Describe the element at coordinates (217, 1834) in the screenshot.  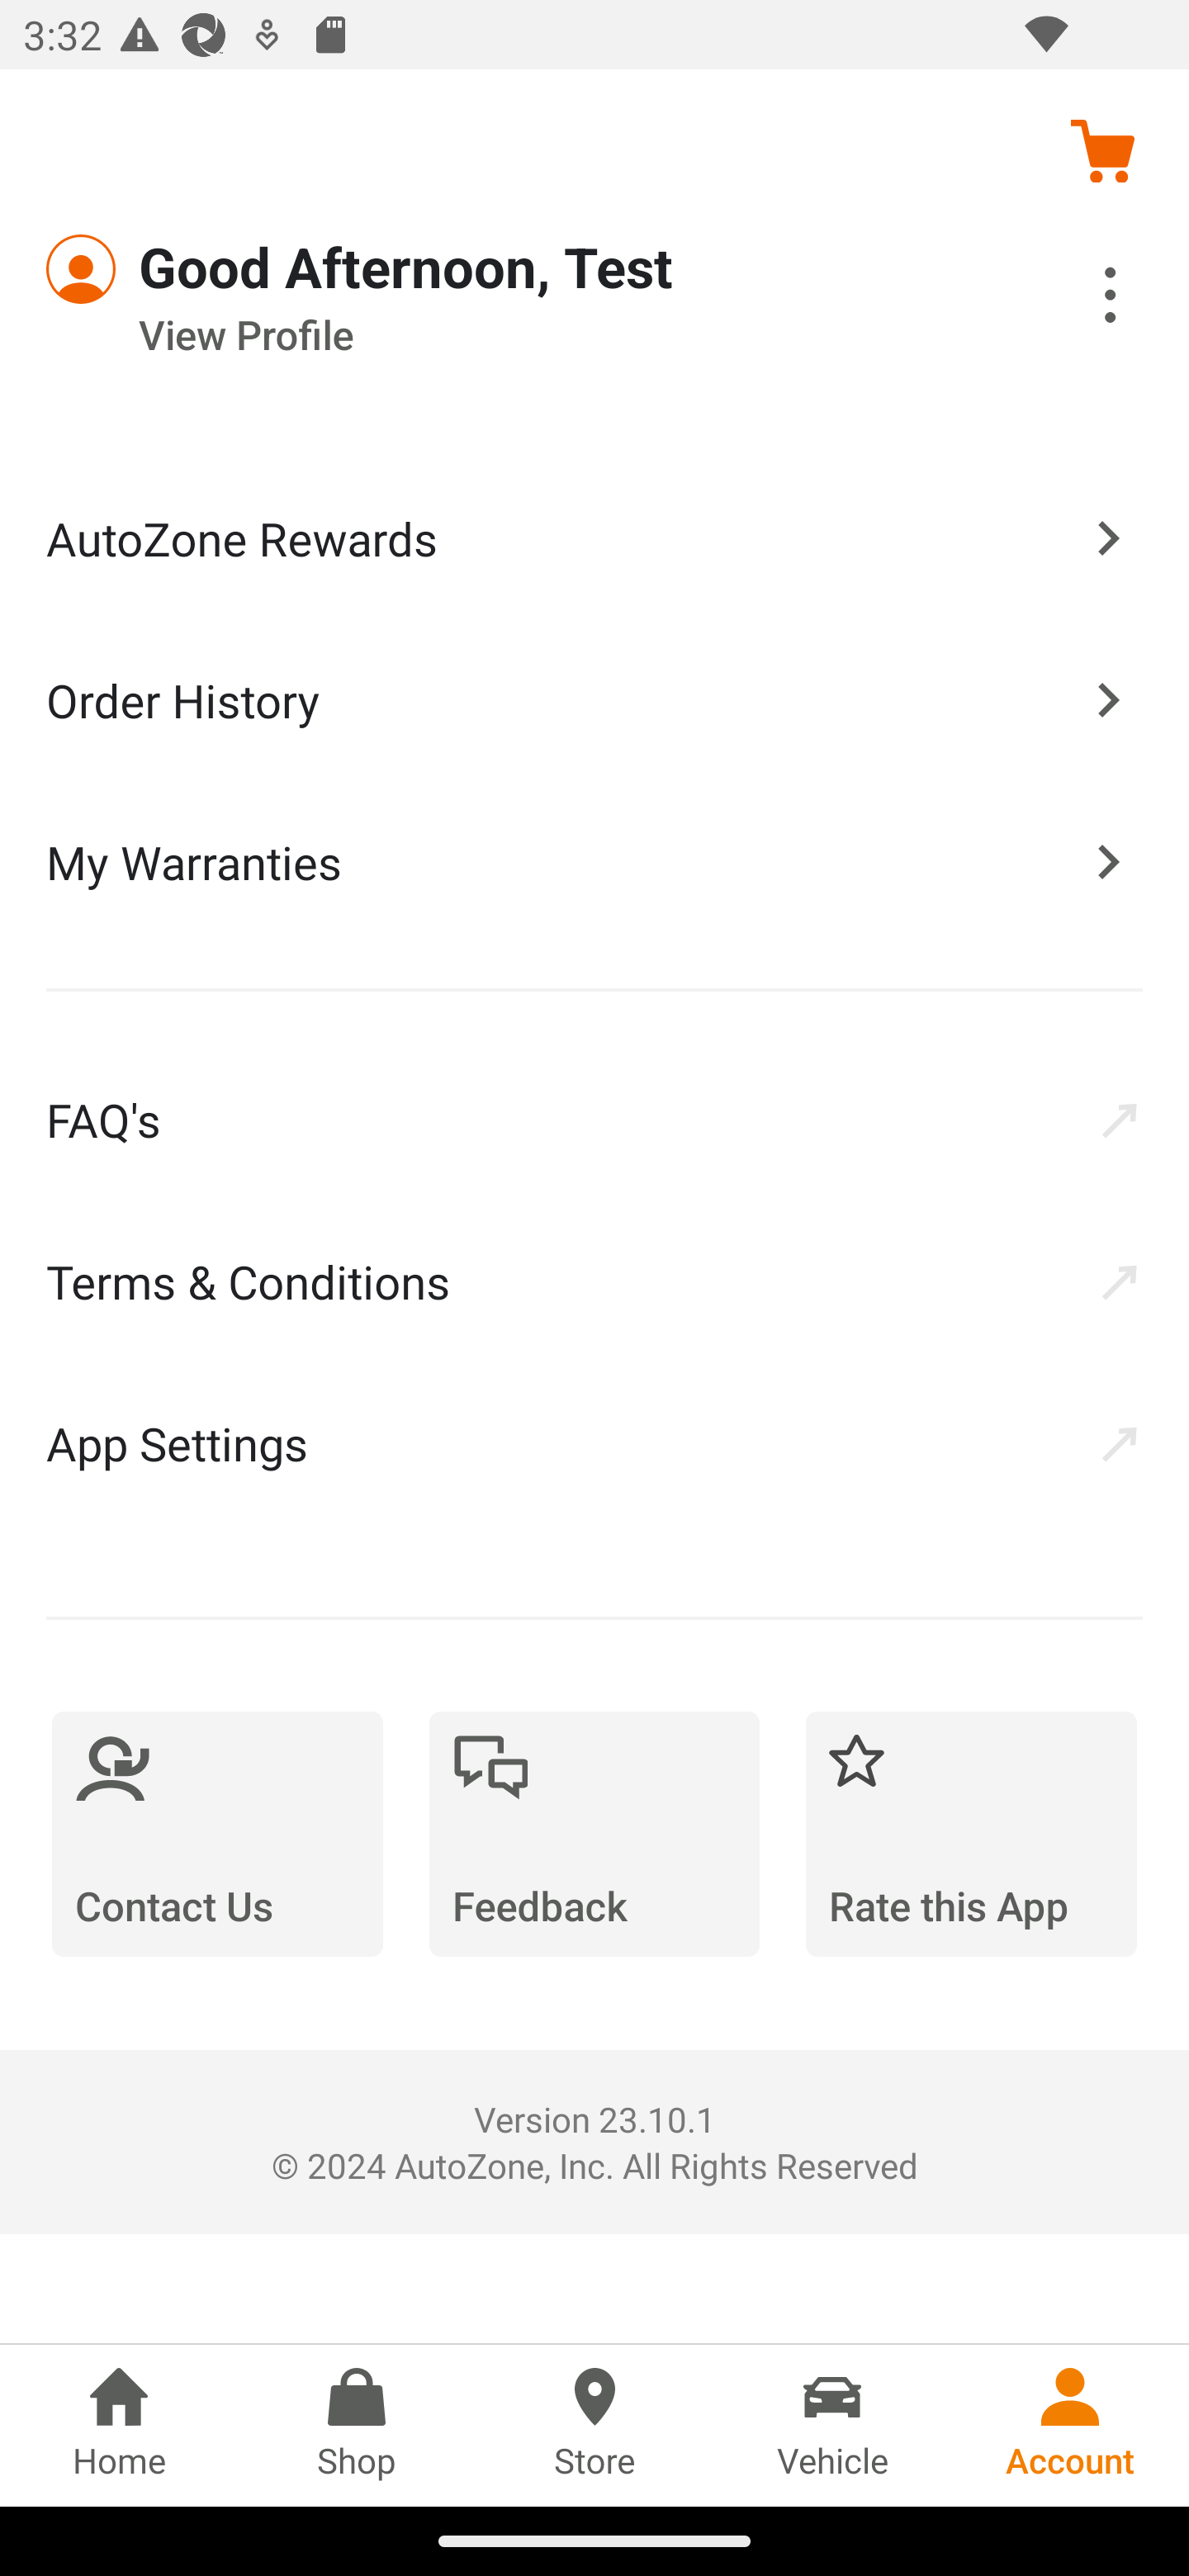
I see `Contact Us` at that location.